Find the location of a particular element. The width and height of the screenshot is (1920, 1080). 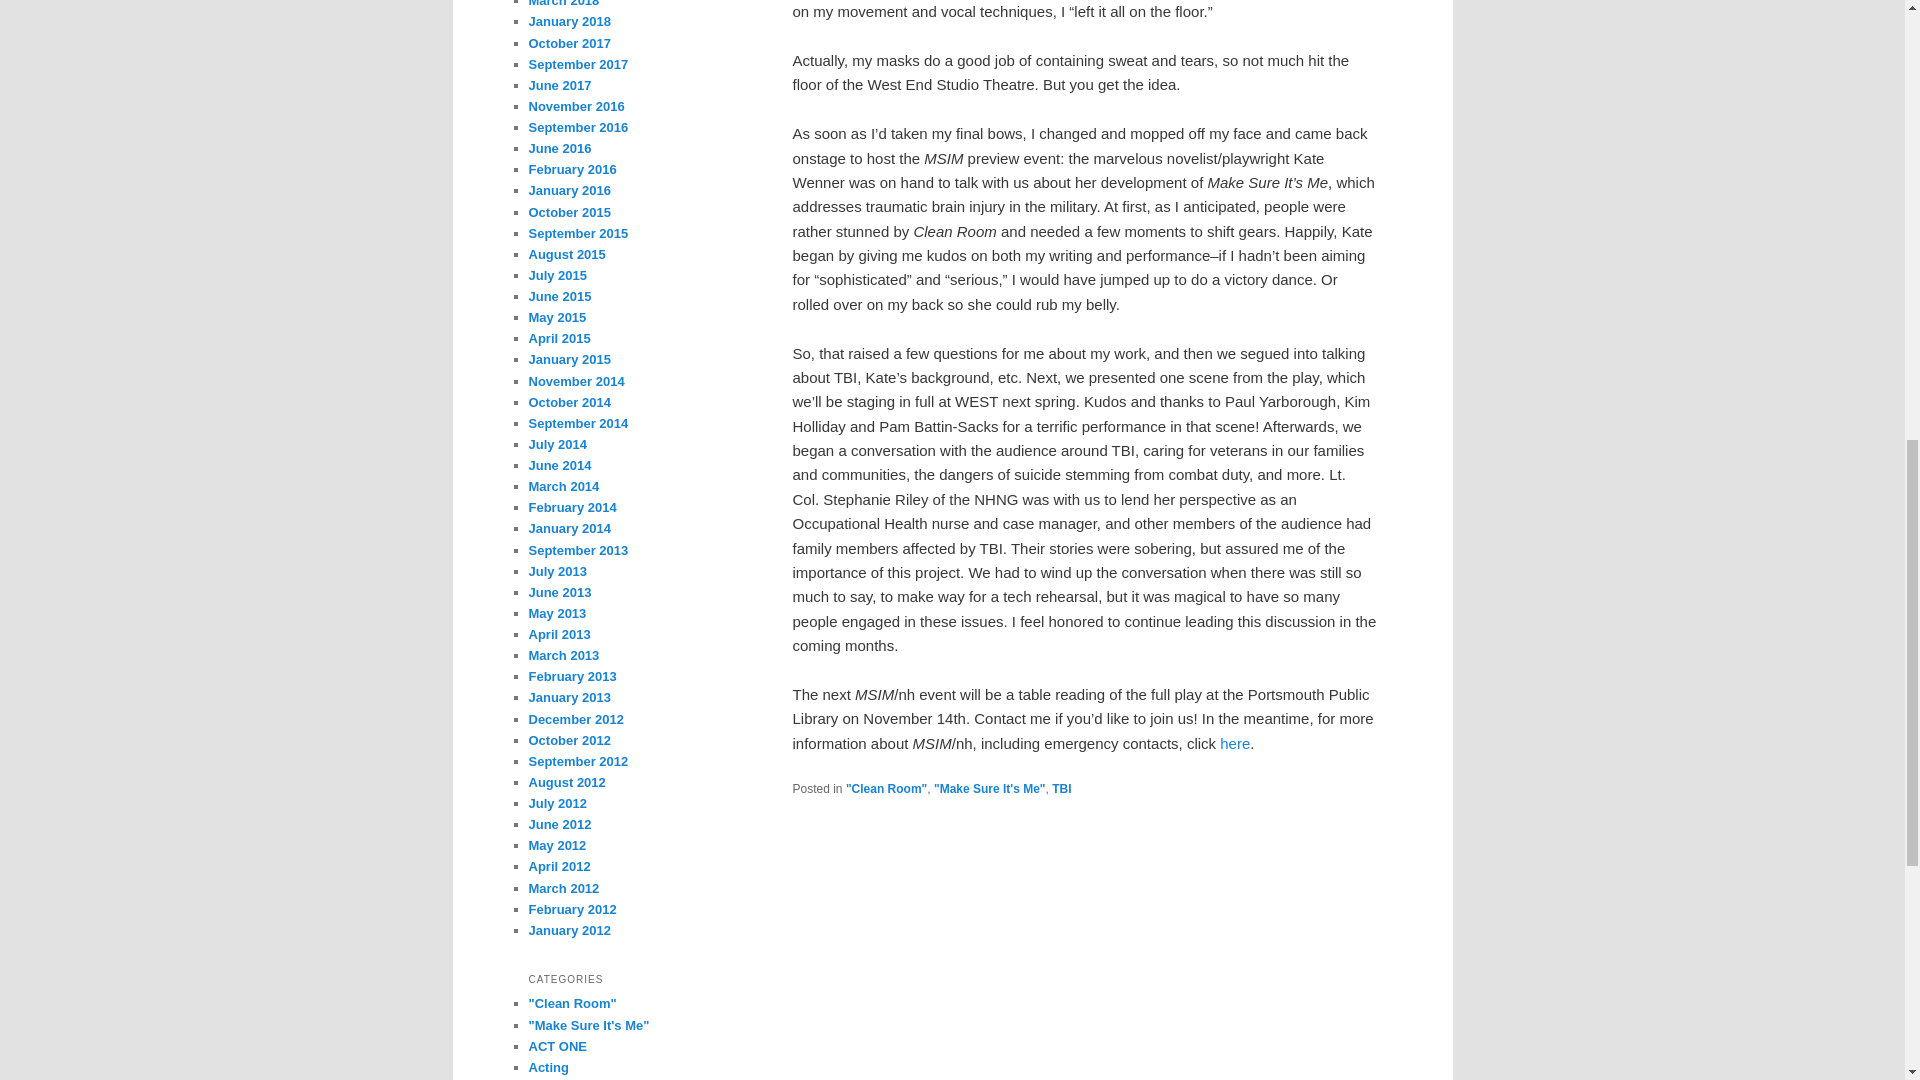

here is located at coordinates (1234, 743).